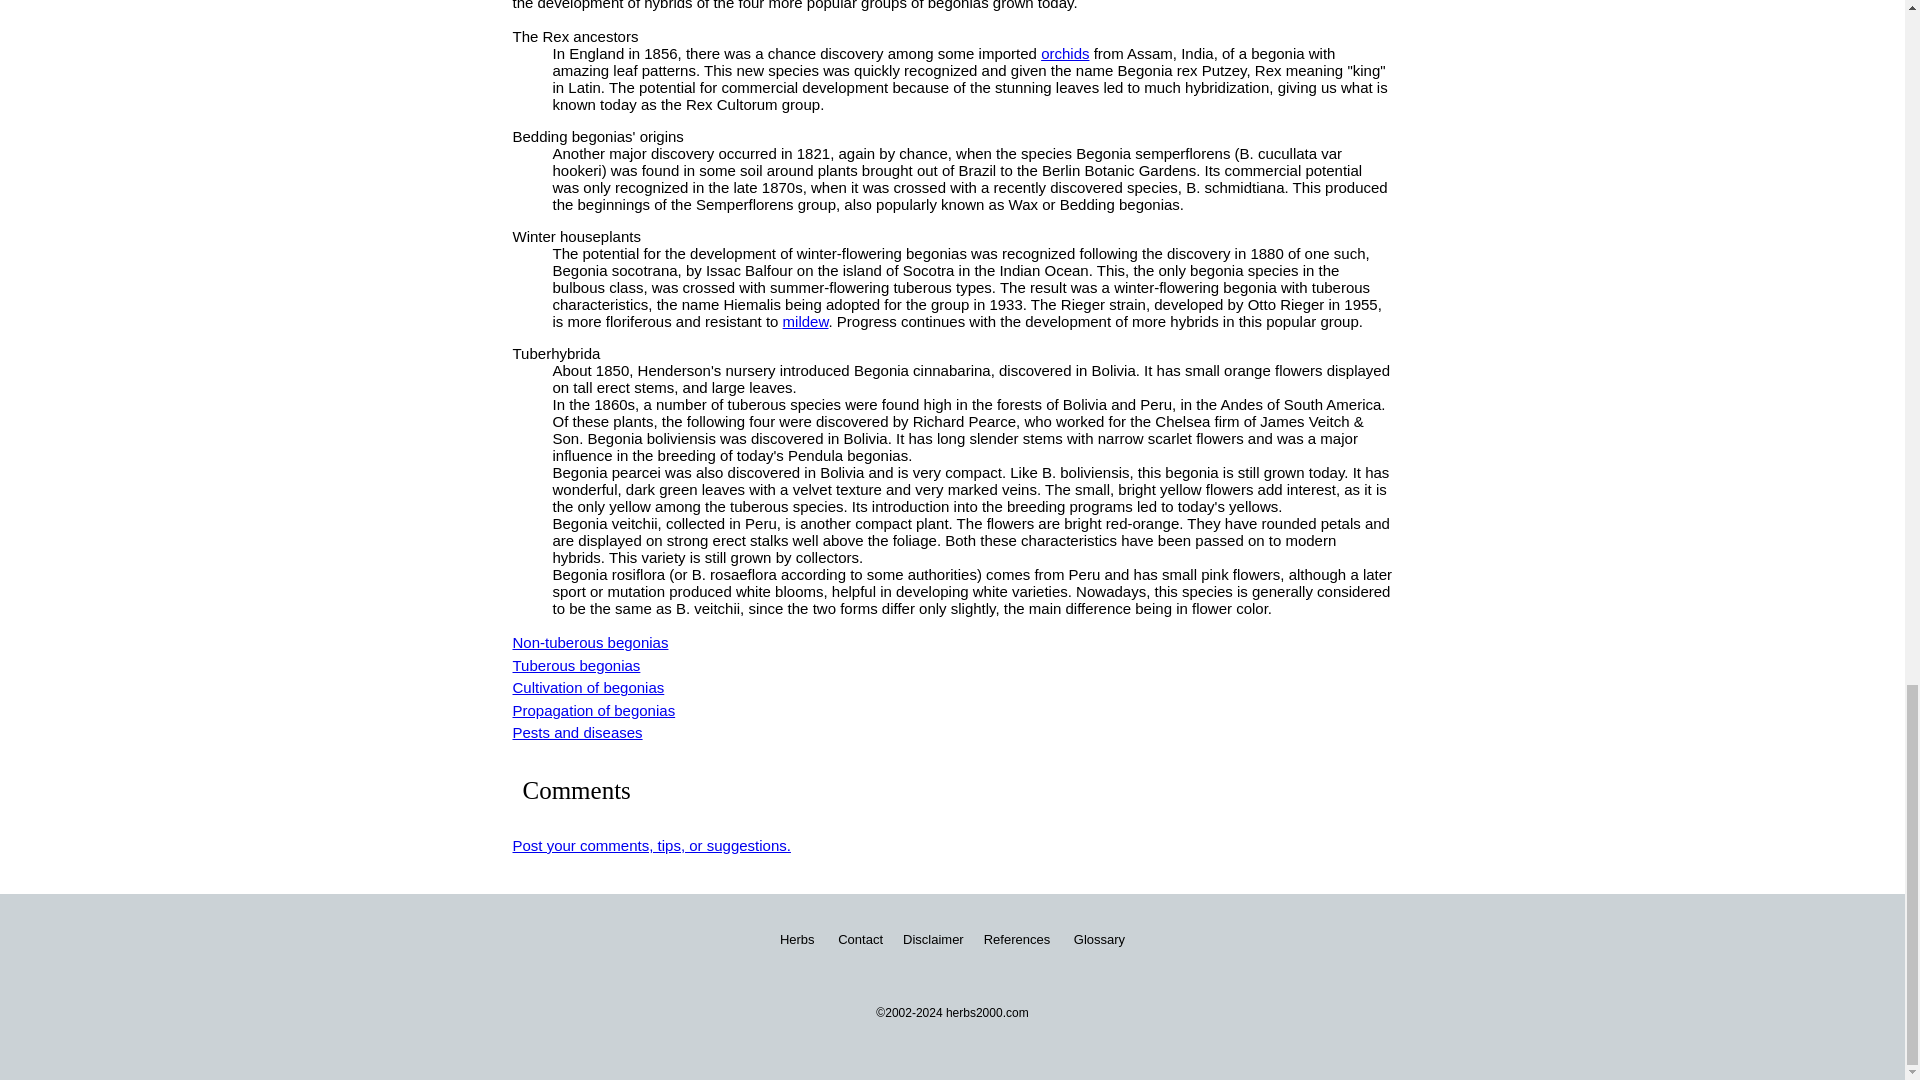  What do you see at coordinates (1064, 53) in the screenshot?
I see `orchids` at bounding box center [1064, 53].